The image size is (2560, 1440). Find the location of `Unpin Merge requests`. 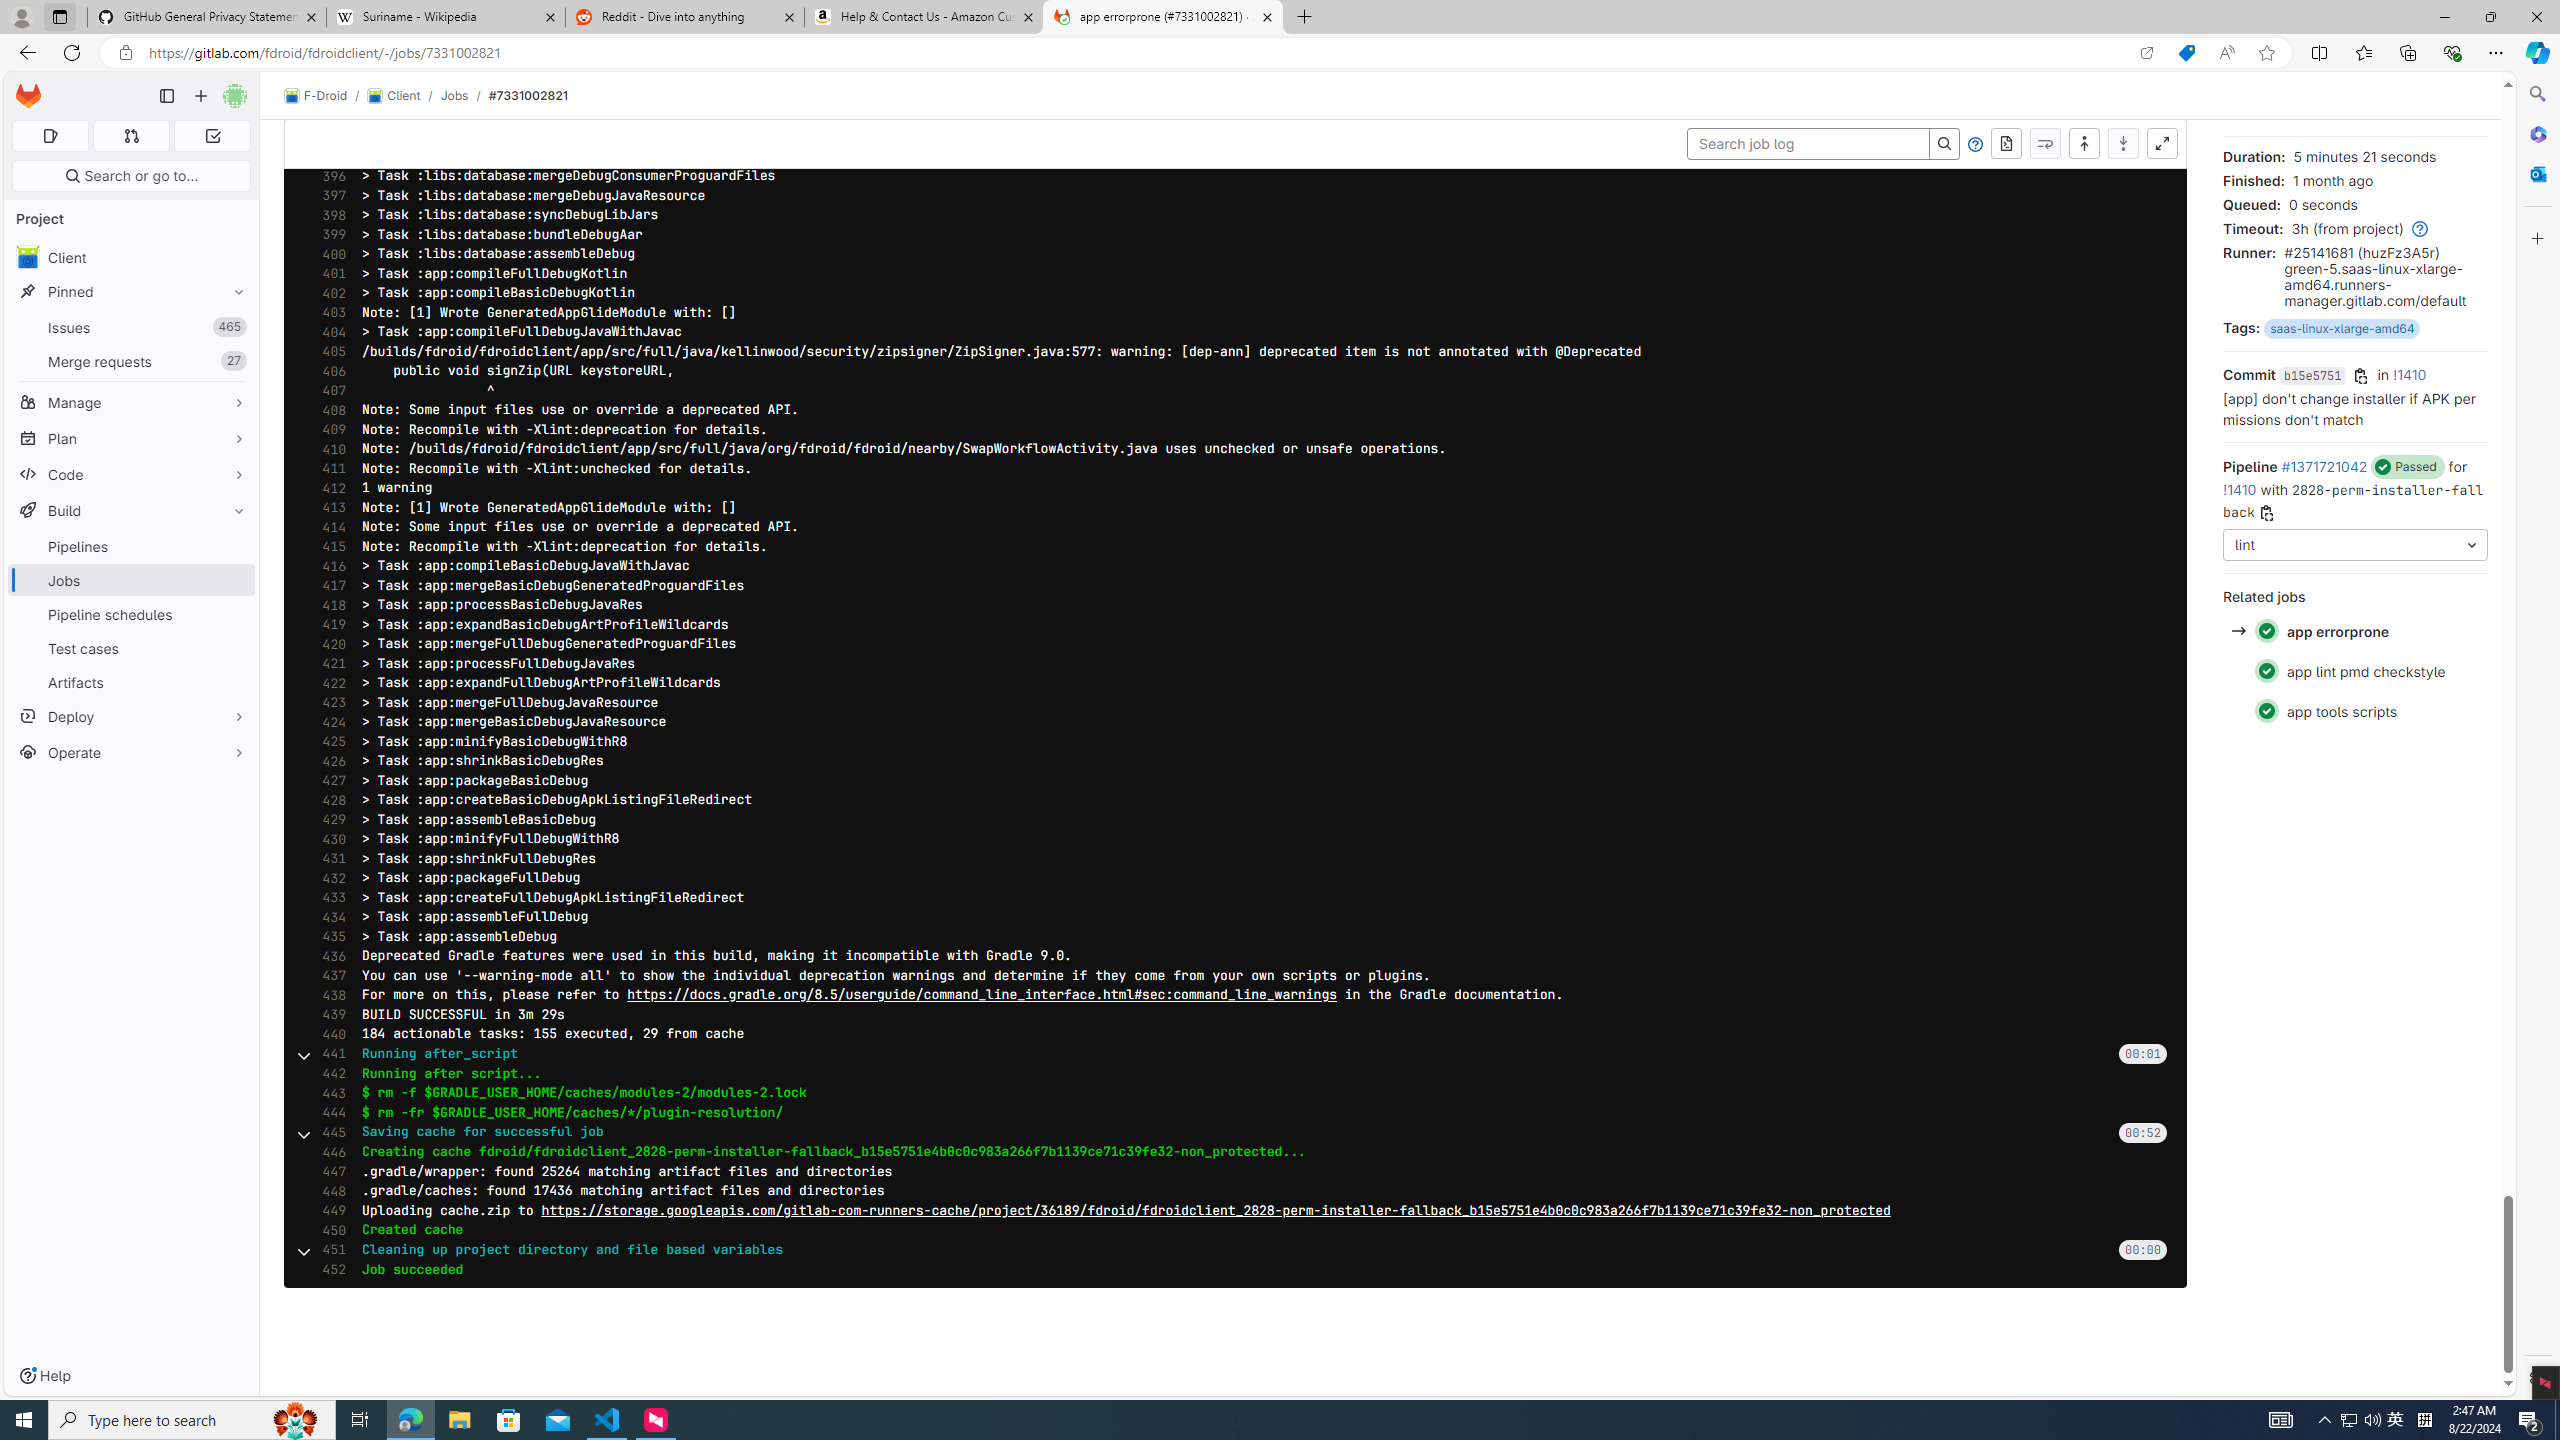

Unpin Merge requests is located at coordinates (234, 361).